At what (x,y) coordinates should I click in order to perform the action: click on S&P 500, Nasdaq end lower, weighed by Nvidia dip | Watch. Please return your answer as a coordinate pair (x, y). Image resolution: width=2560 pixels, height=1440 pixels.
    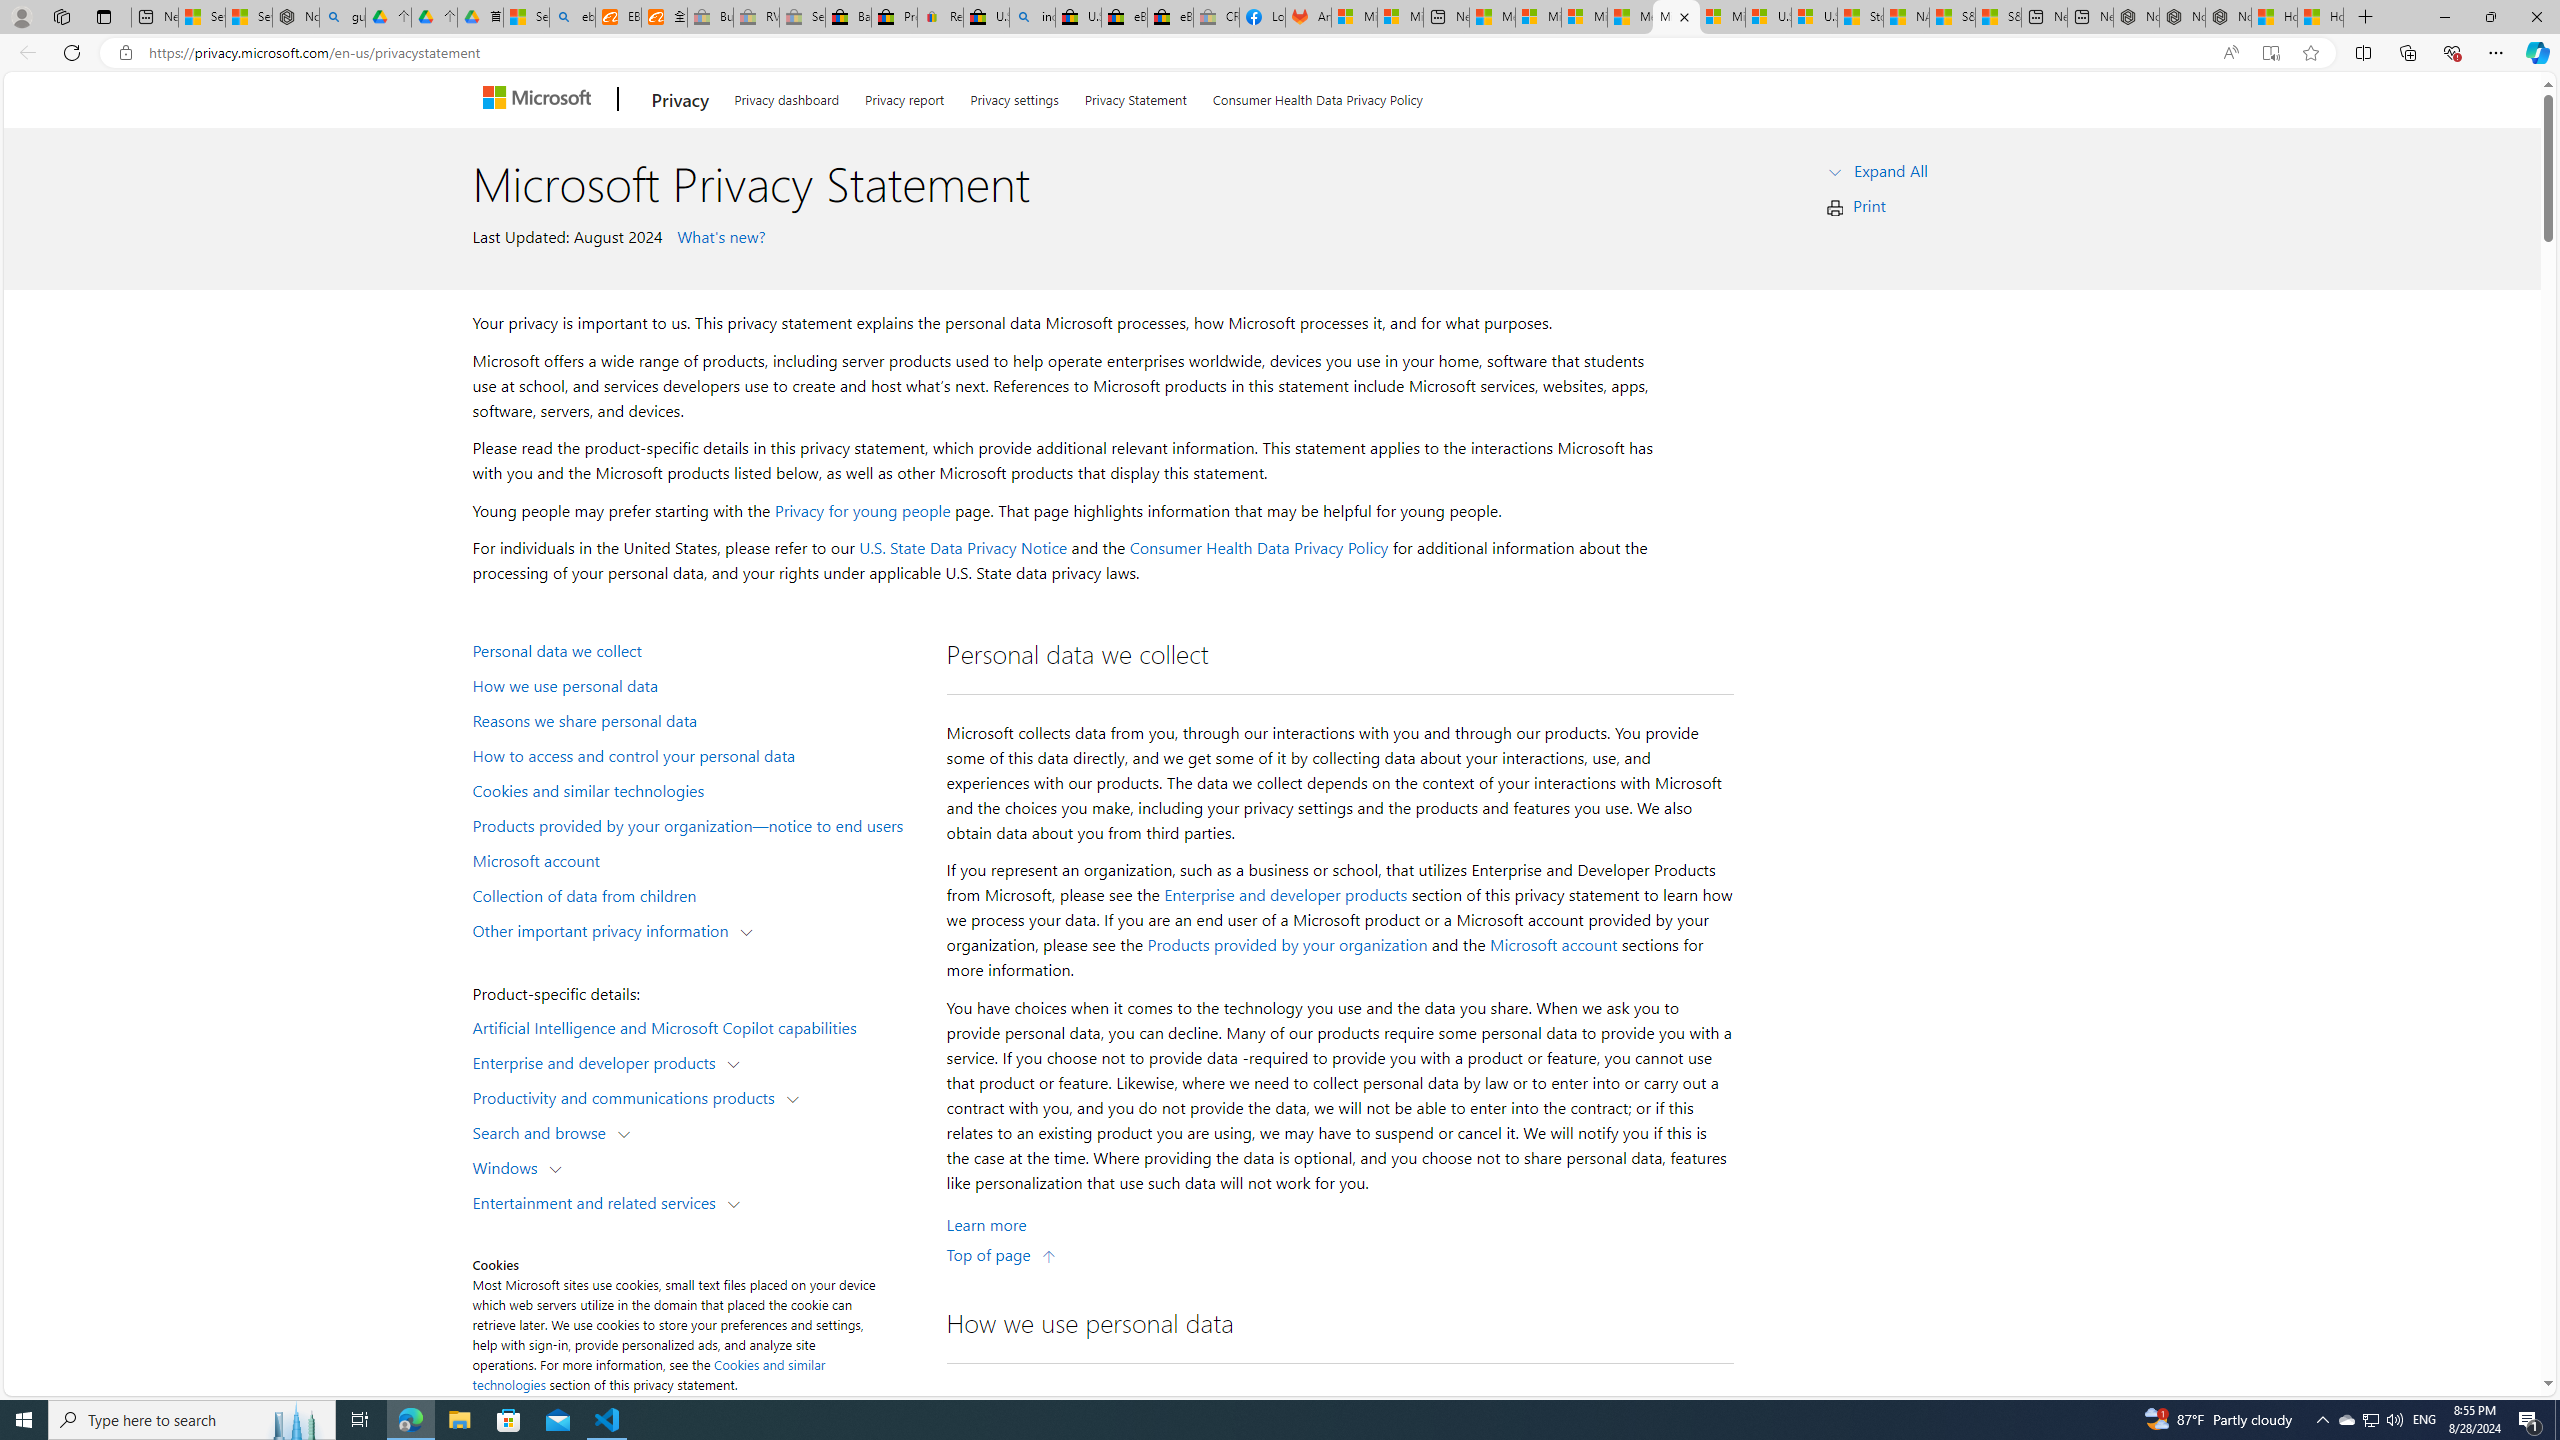
    Looking at the image, I should click on (1998, 17).